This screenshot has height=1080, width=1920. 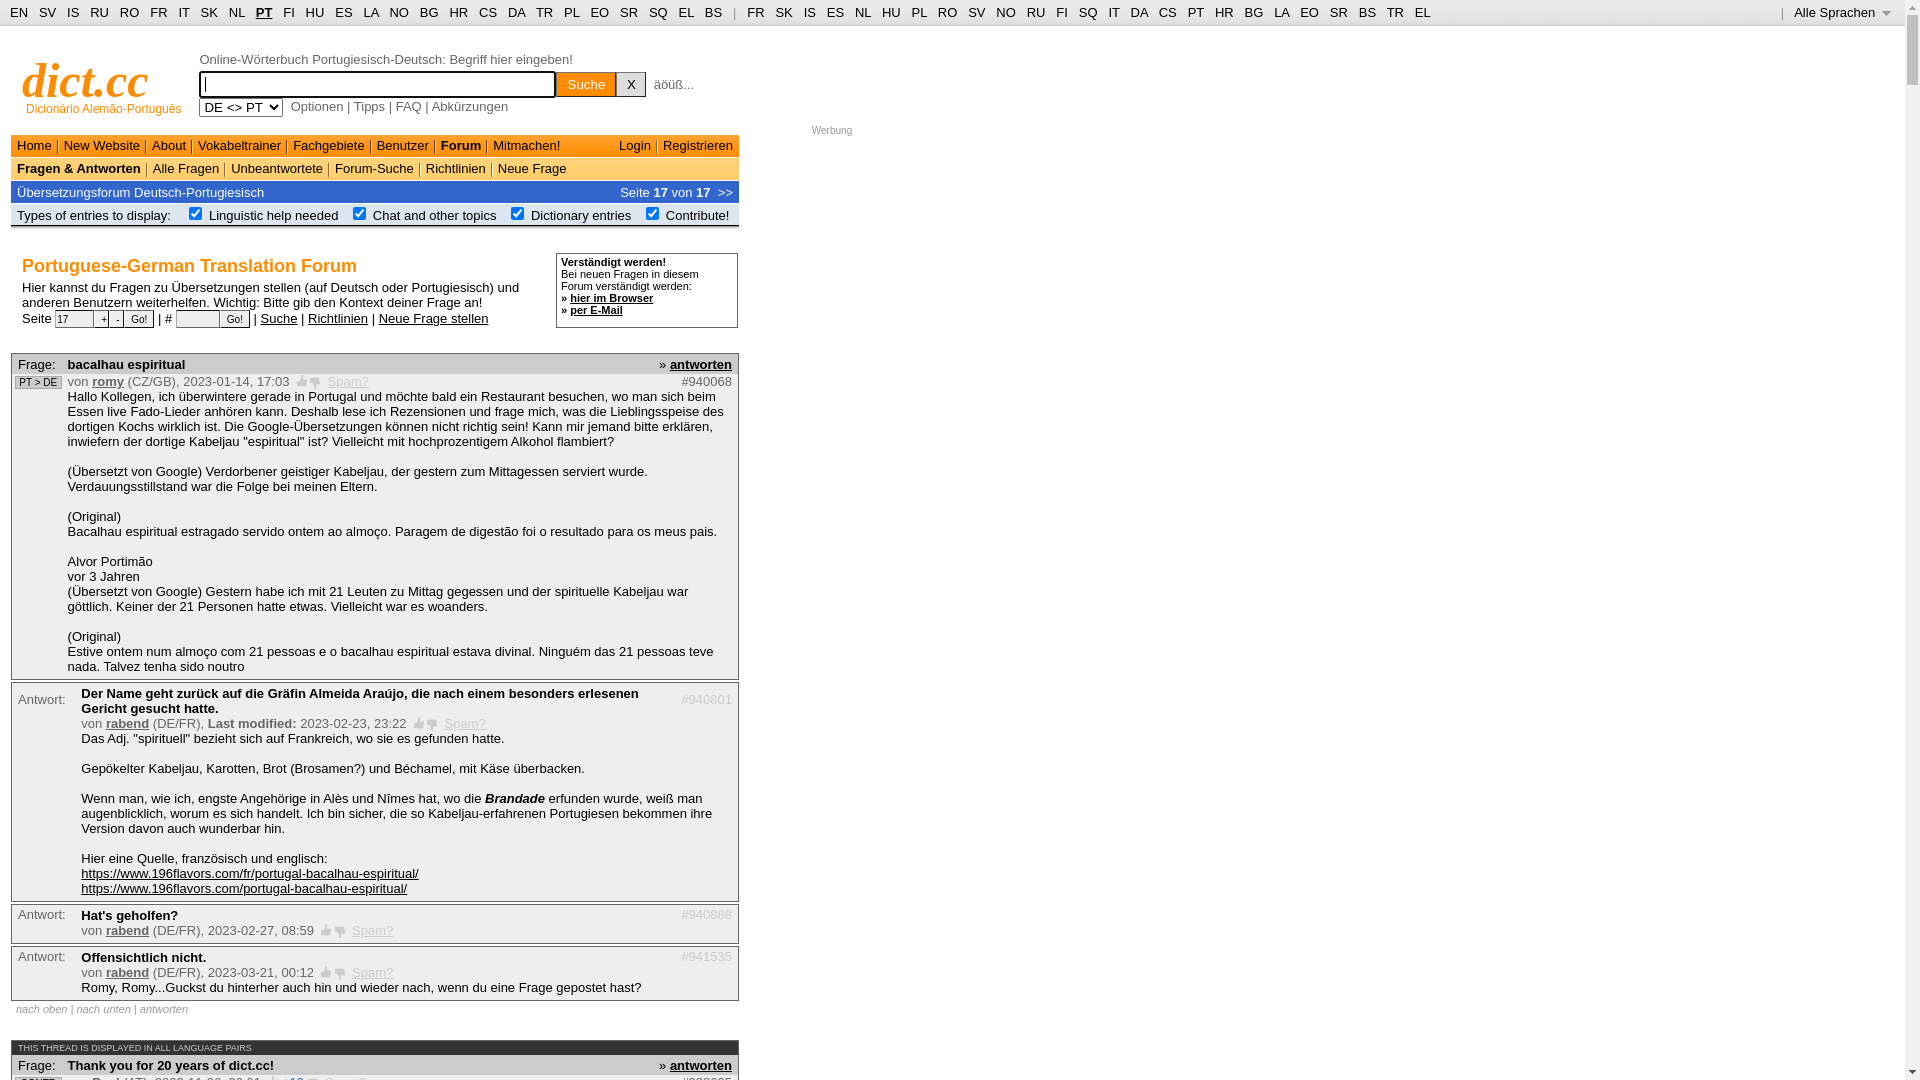 I want to click on Linguistic help needed, so click(x=274, y=216).